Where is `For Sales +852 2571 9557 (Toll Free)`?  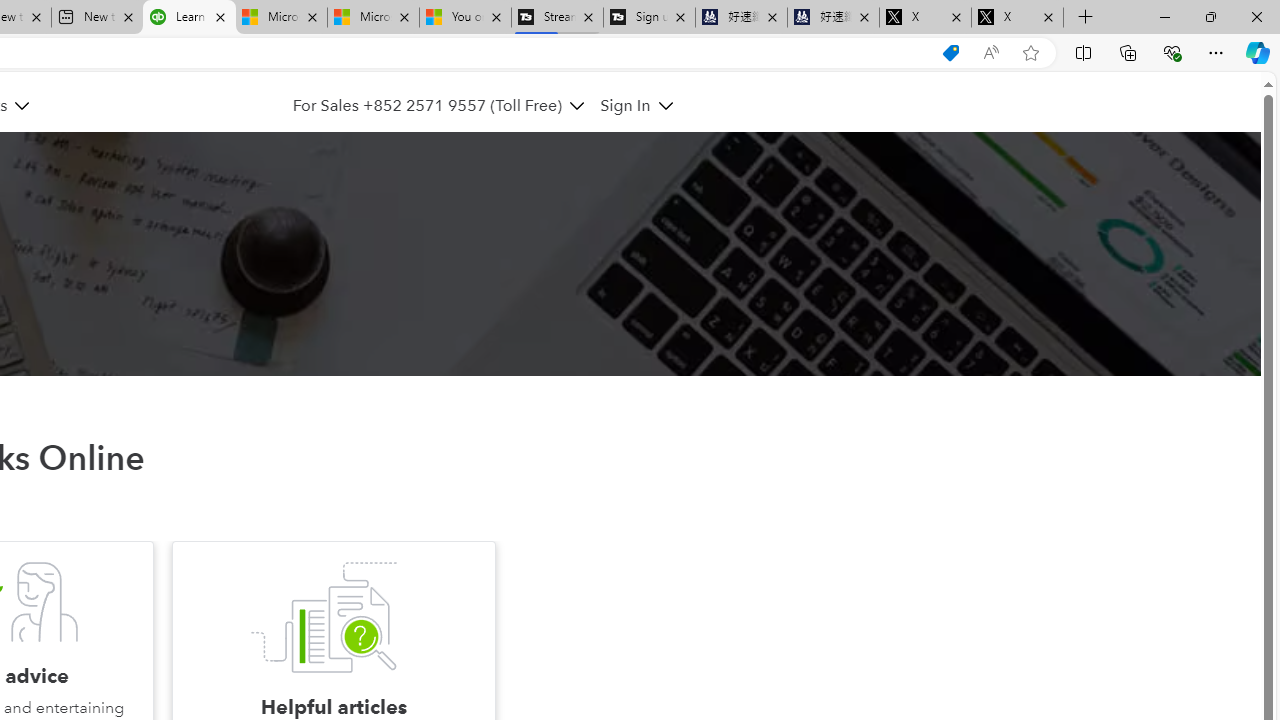
For Sales +852 2571 9557 (Toll Free) is located at coordinates (427, 105).